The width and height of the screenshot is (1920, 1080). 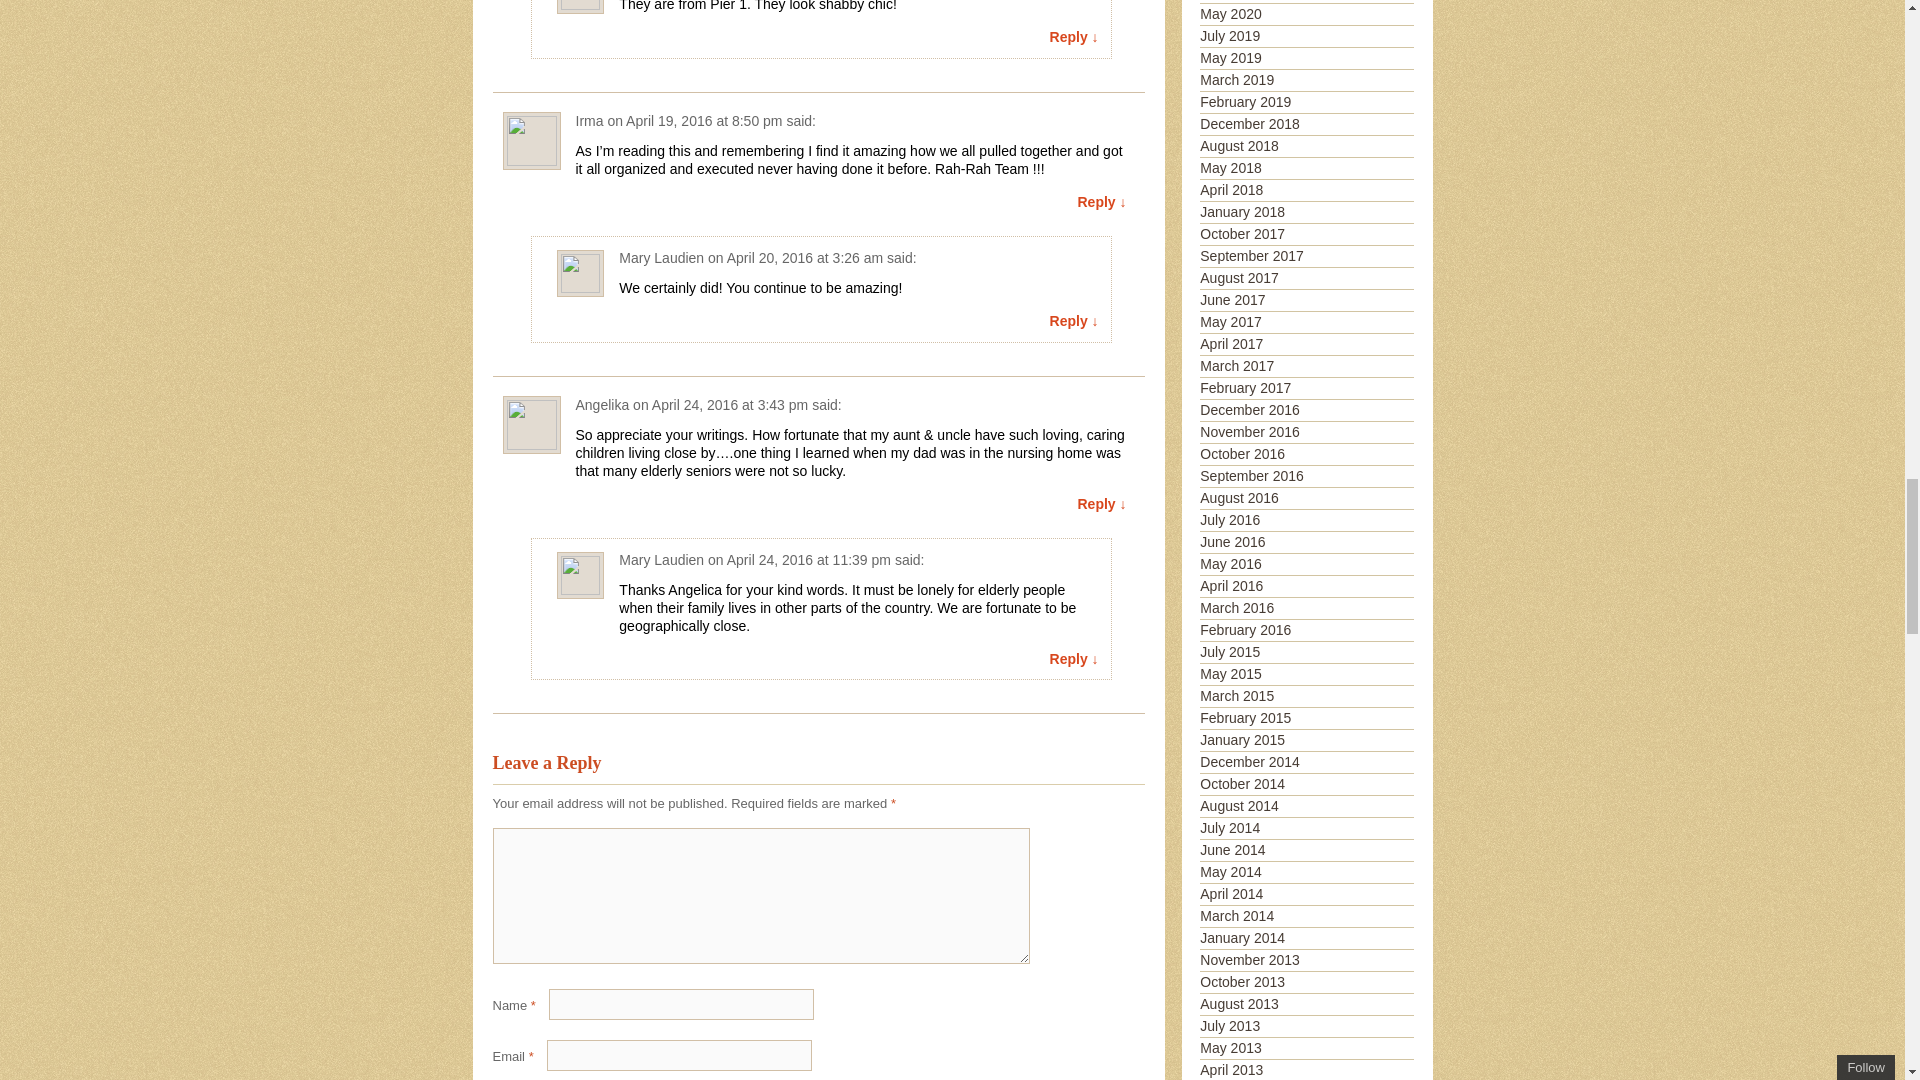 What do you see at coordinates (808, 560) in the screenshot?
I see `April 24, 2016 at 11:39 pm` at bounding box center [808, 560].